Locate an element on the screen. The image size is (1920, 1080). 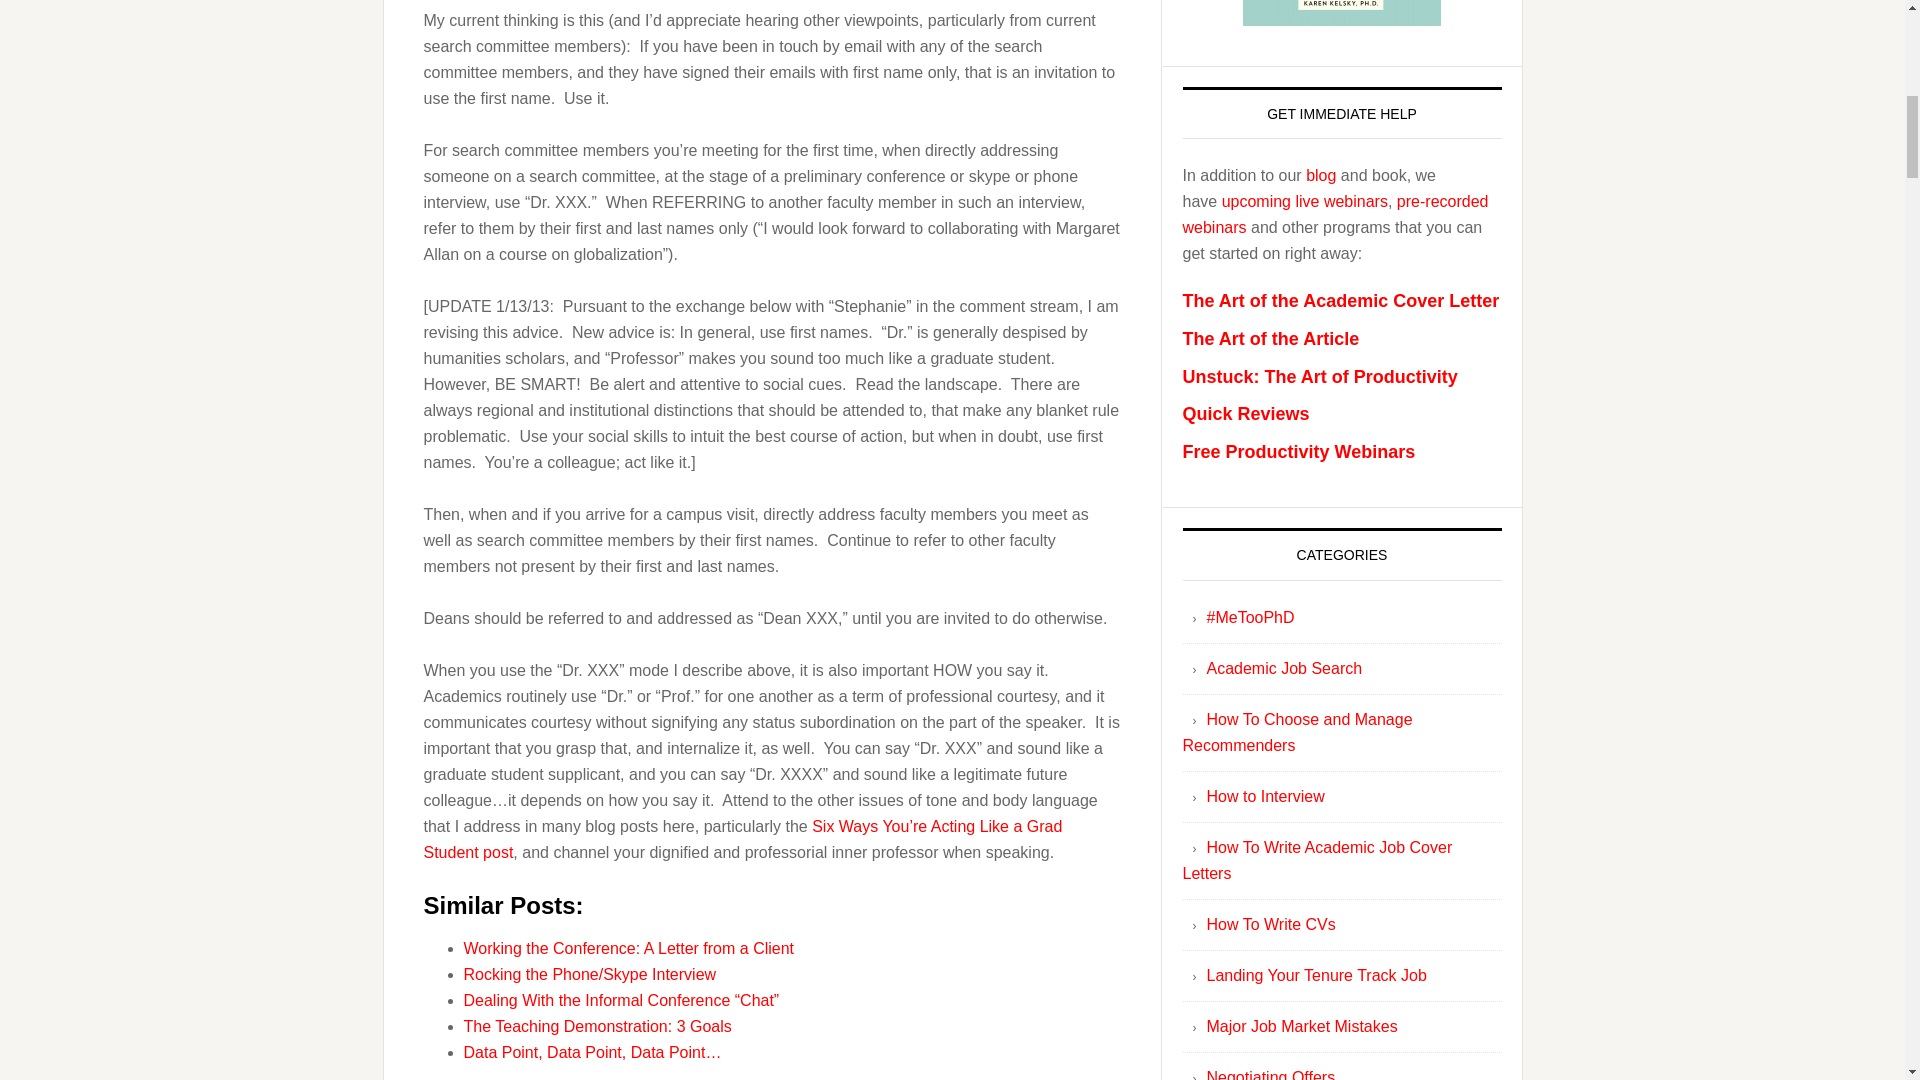
The Teaching Demonstration: 3 Goals is located at coordinates (598, 1026).